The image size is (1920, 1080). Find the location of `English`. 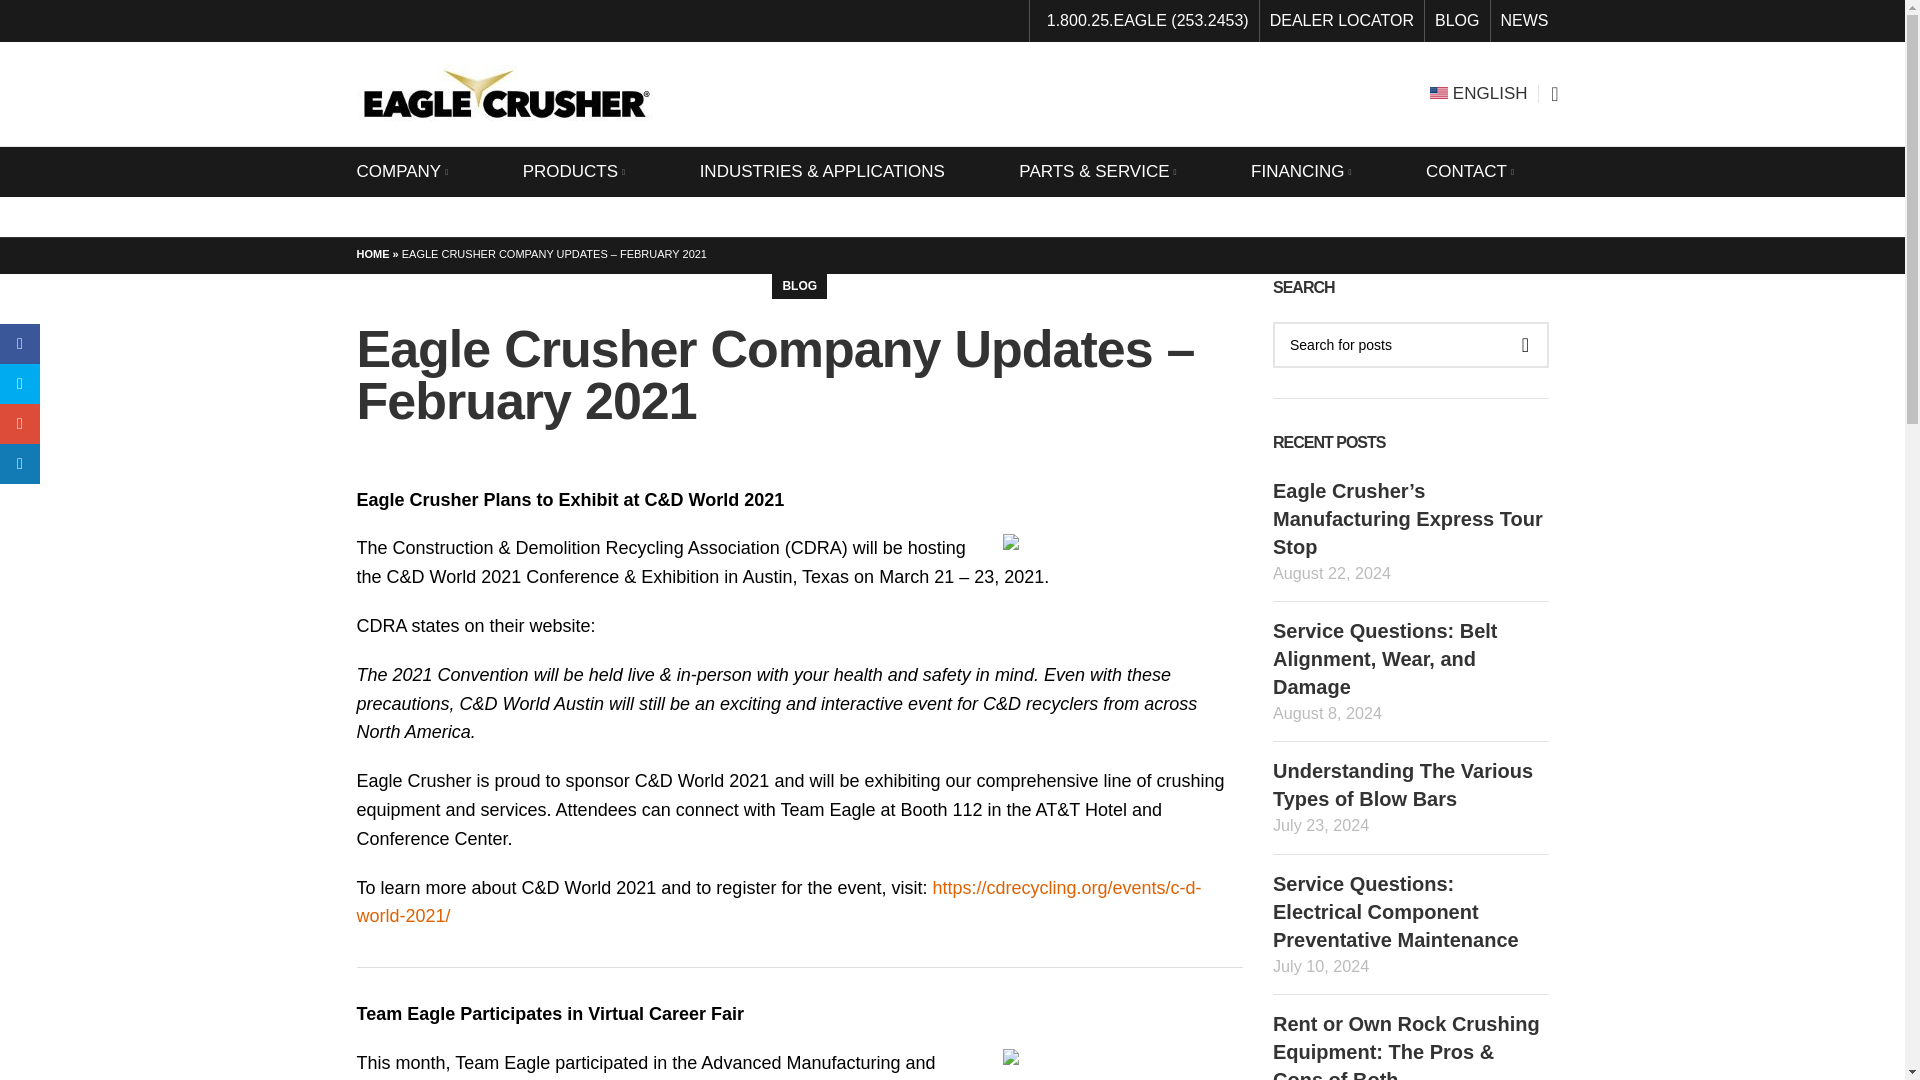

English is located at coordinates (1479, 94).